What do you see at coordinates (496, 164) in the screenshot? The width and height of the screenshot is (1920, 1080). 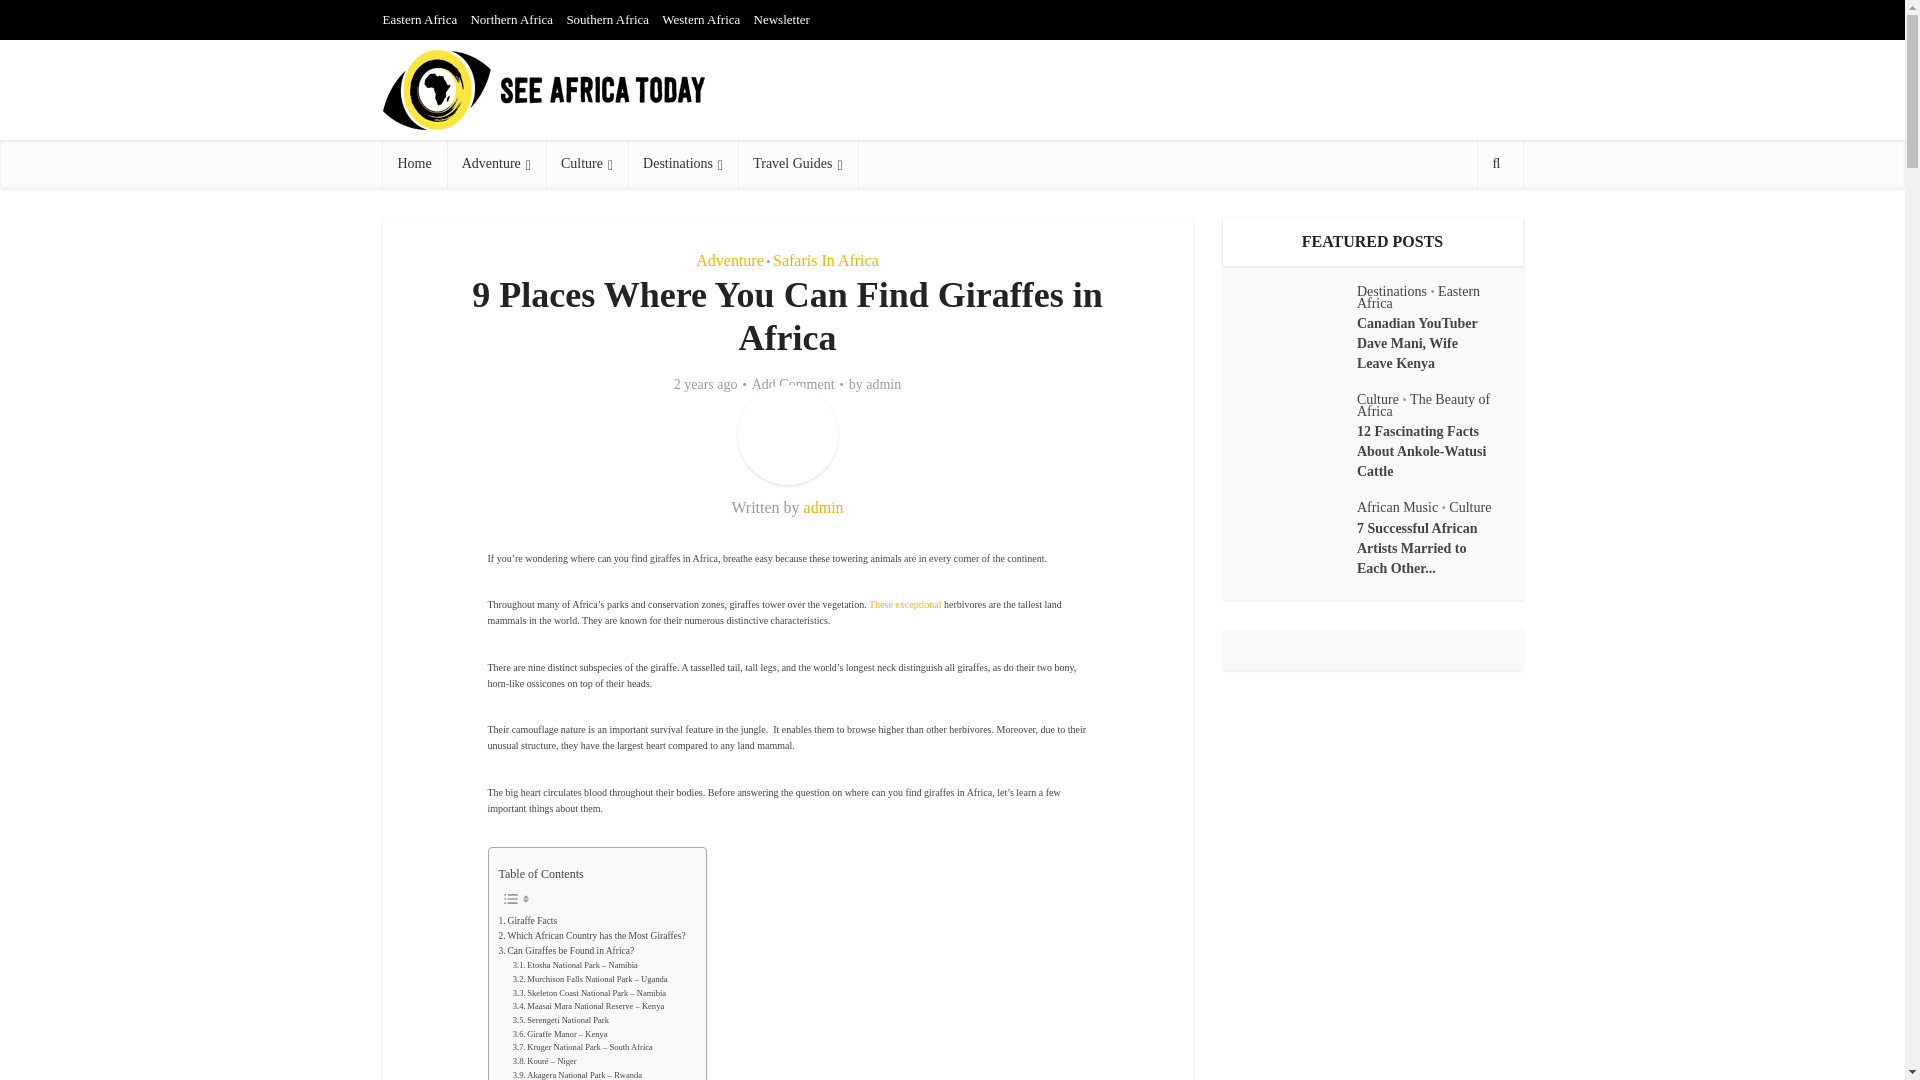 I see `Adventure` at bounding box center [496, 164].